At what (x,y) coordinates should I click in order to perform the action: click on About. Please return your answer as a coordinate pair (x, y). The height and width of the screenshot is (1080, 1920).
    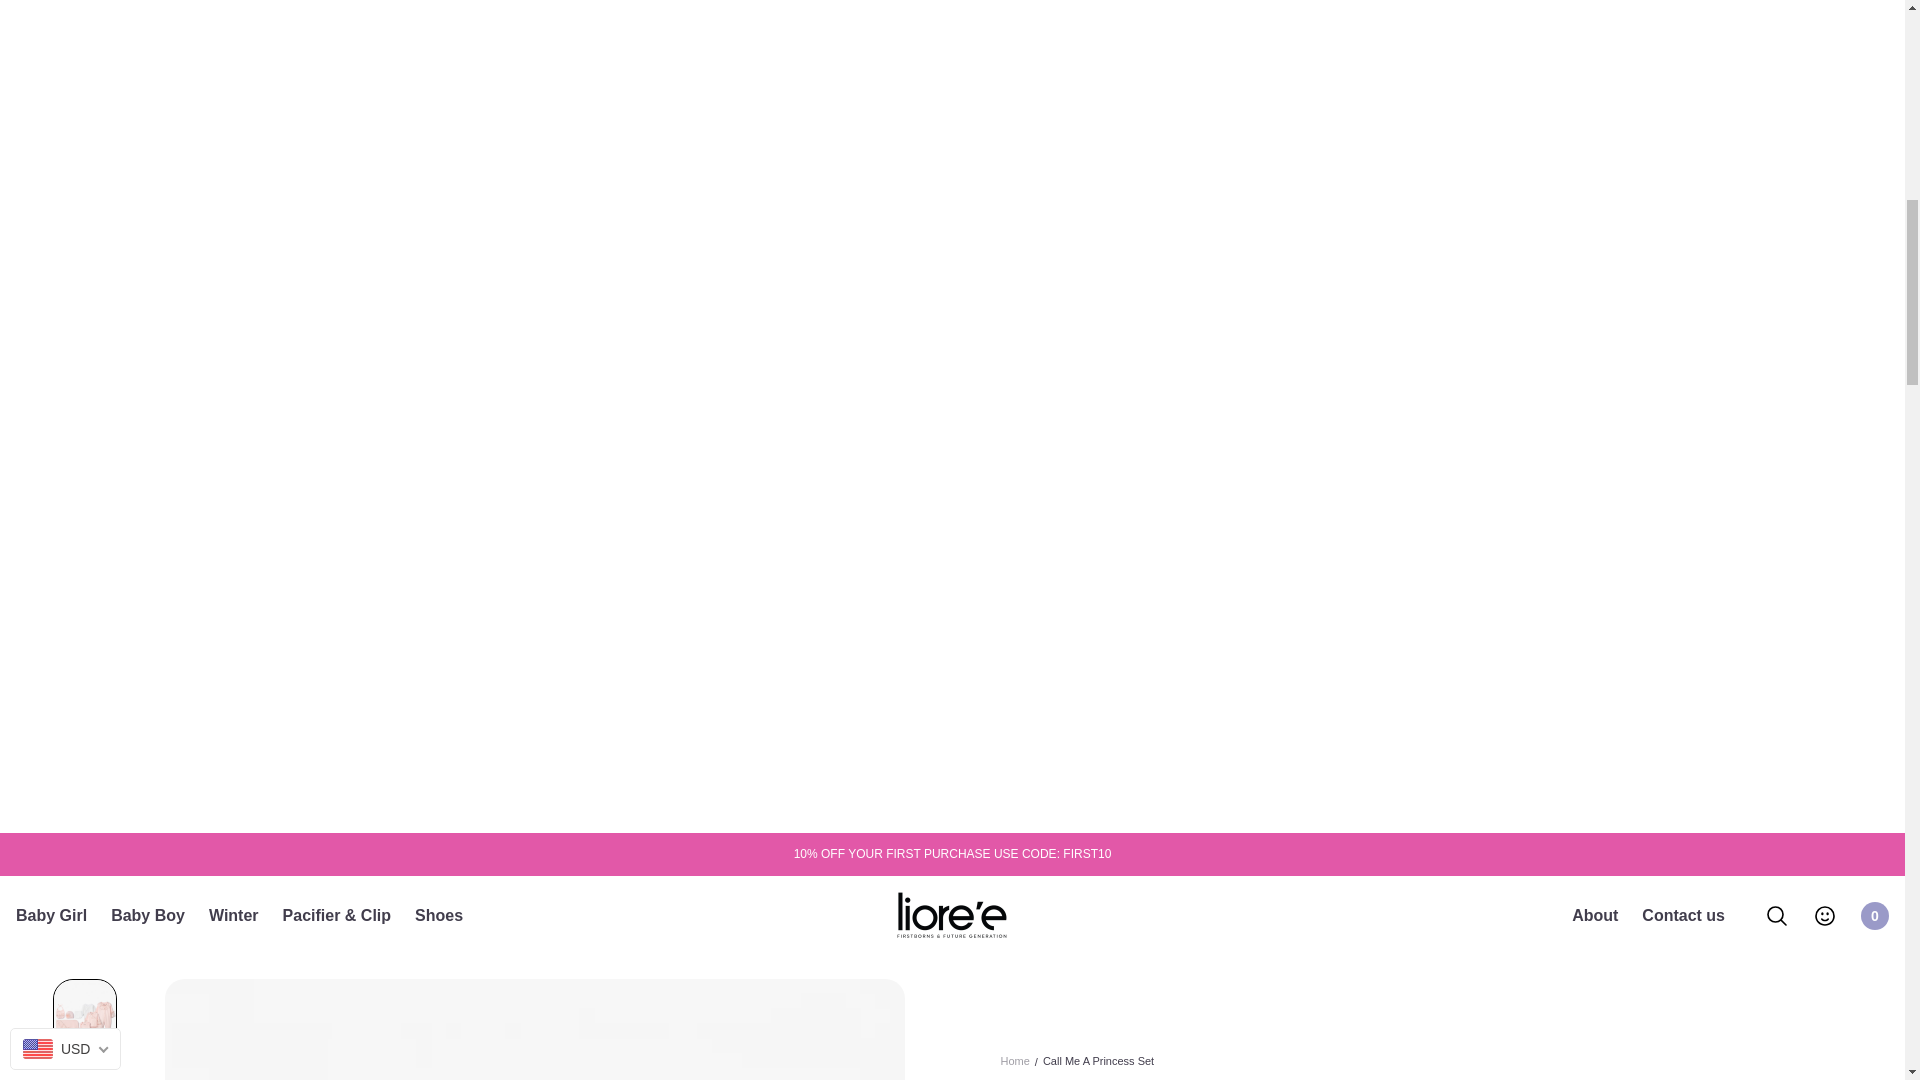
    Looking at the image, I should click on (1595, 916).